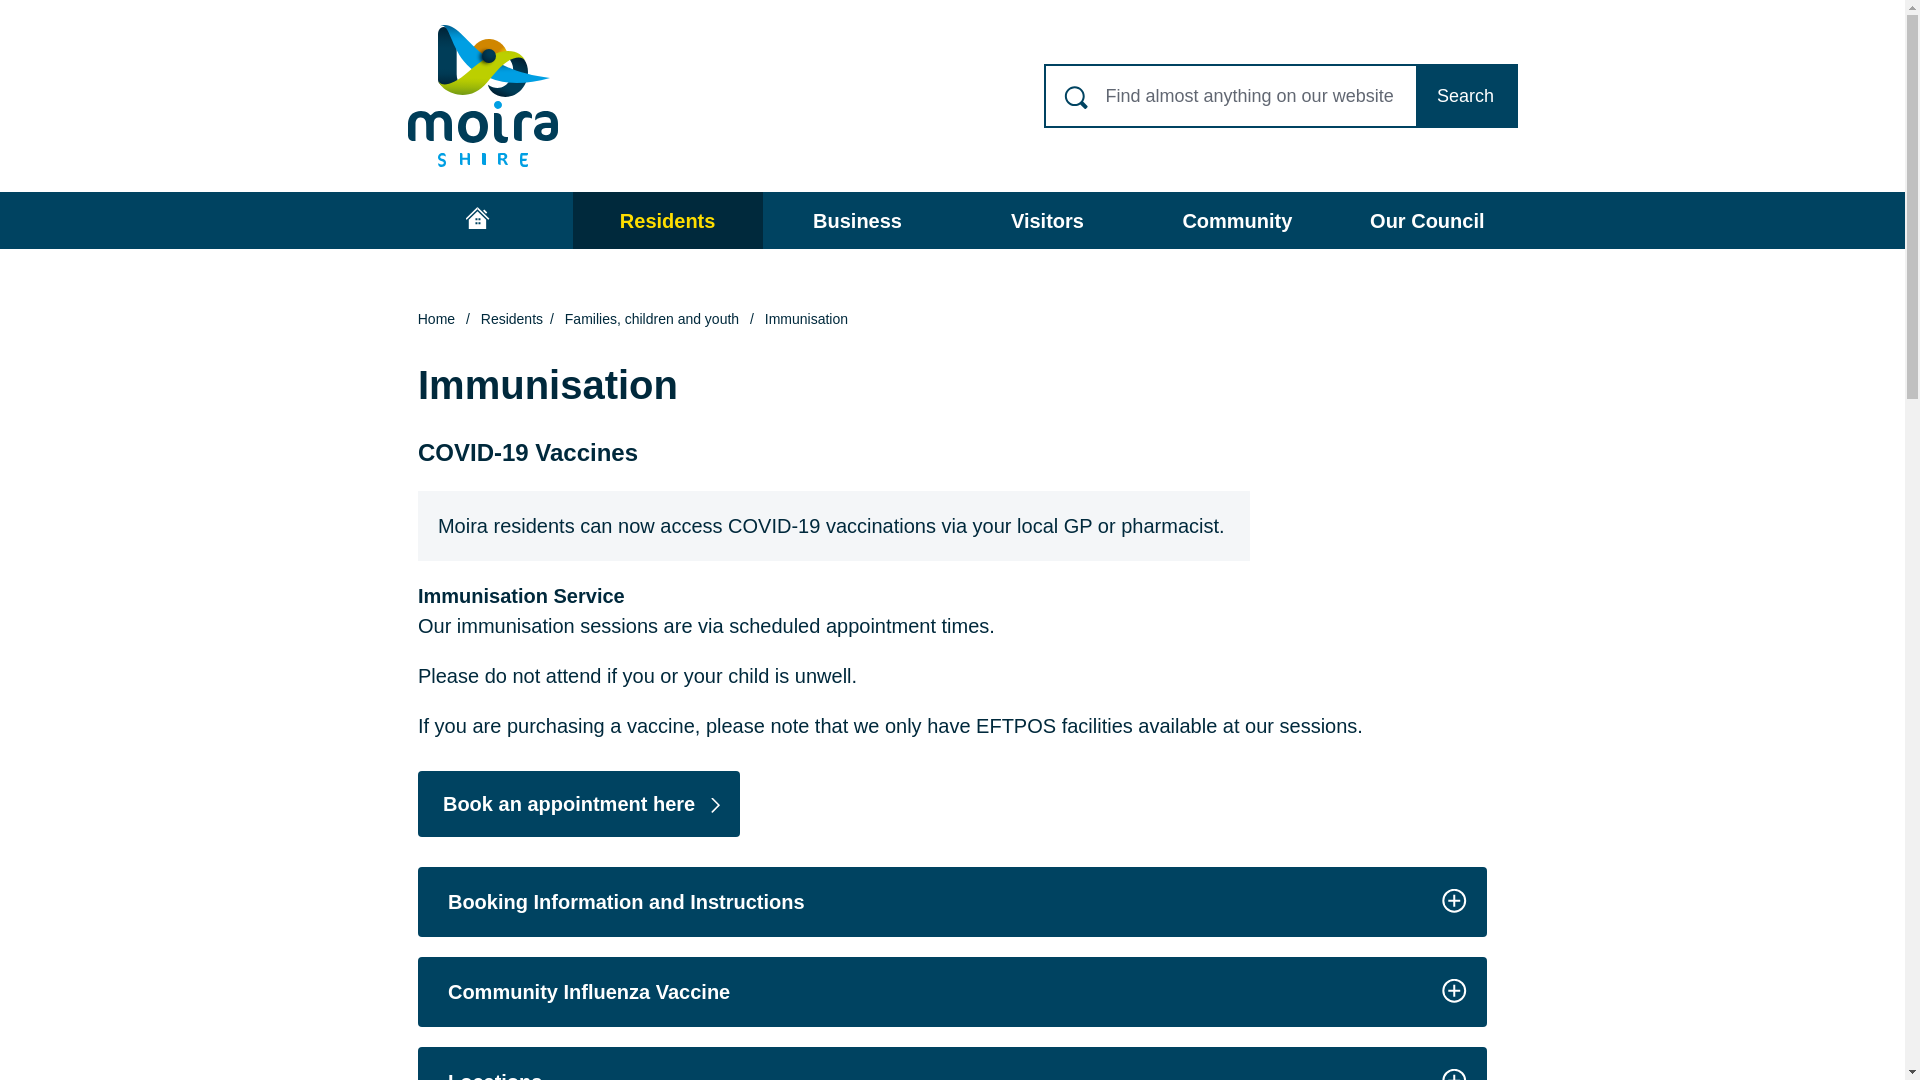  I want to click on Moira Shire Council - Home - Logo, so click(482, 96).